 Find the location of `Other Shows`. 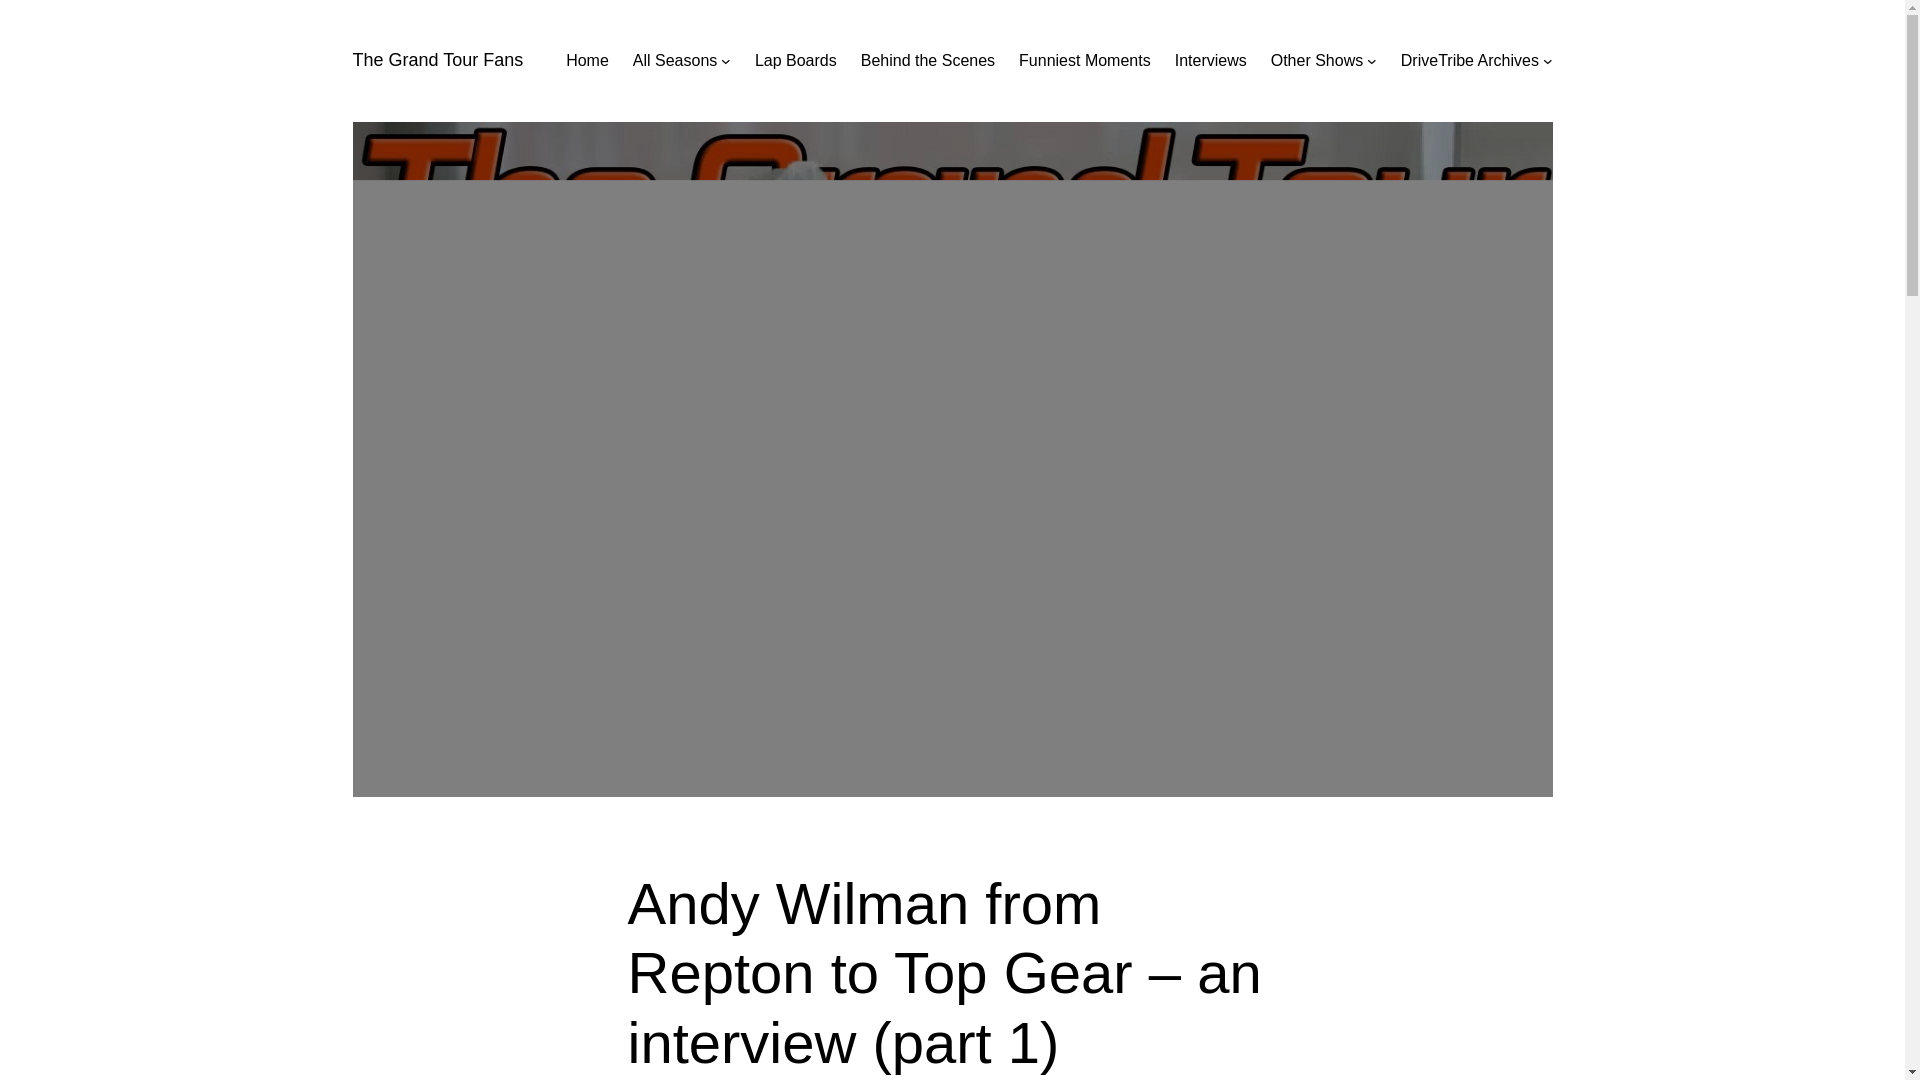

Other Shows is located at coordinates (1317, 60).